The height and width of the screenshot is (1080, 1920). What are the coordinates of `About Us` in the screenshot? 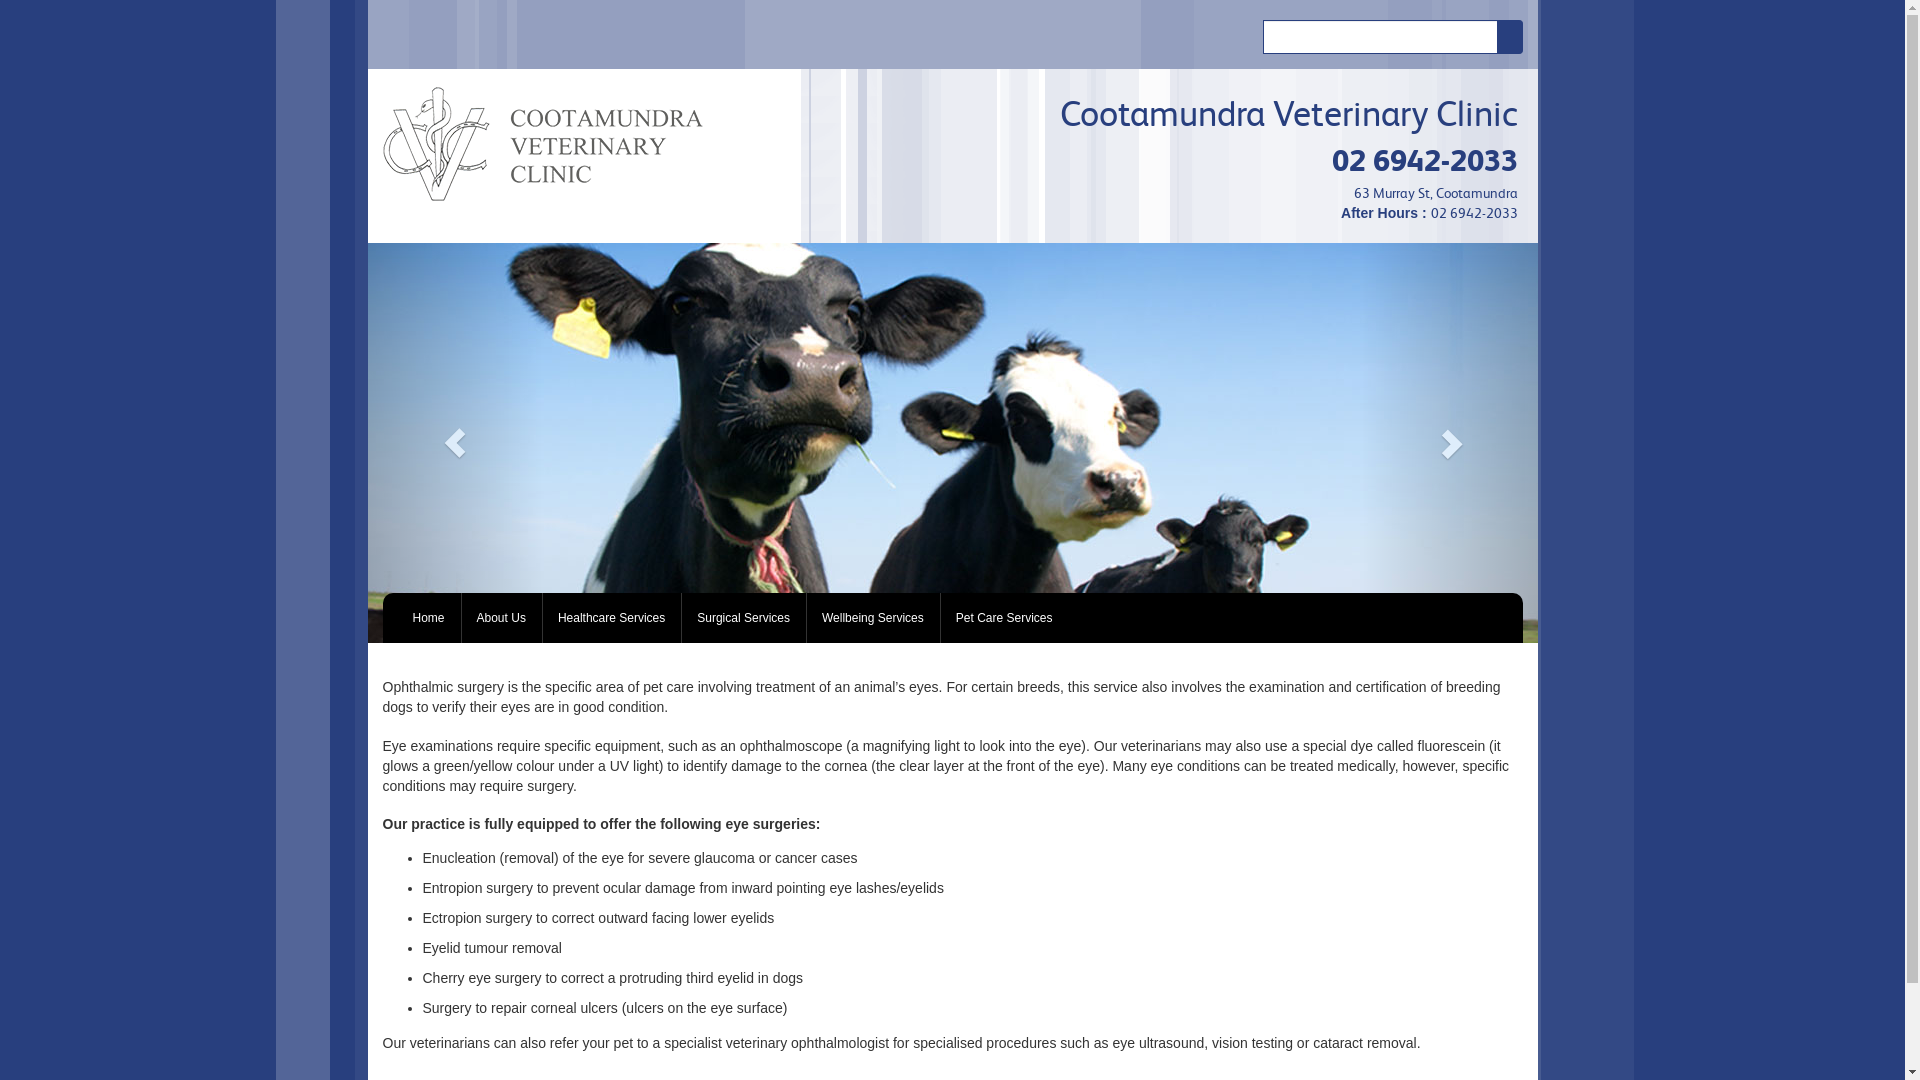 It's located at (502, 618).